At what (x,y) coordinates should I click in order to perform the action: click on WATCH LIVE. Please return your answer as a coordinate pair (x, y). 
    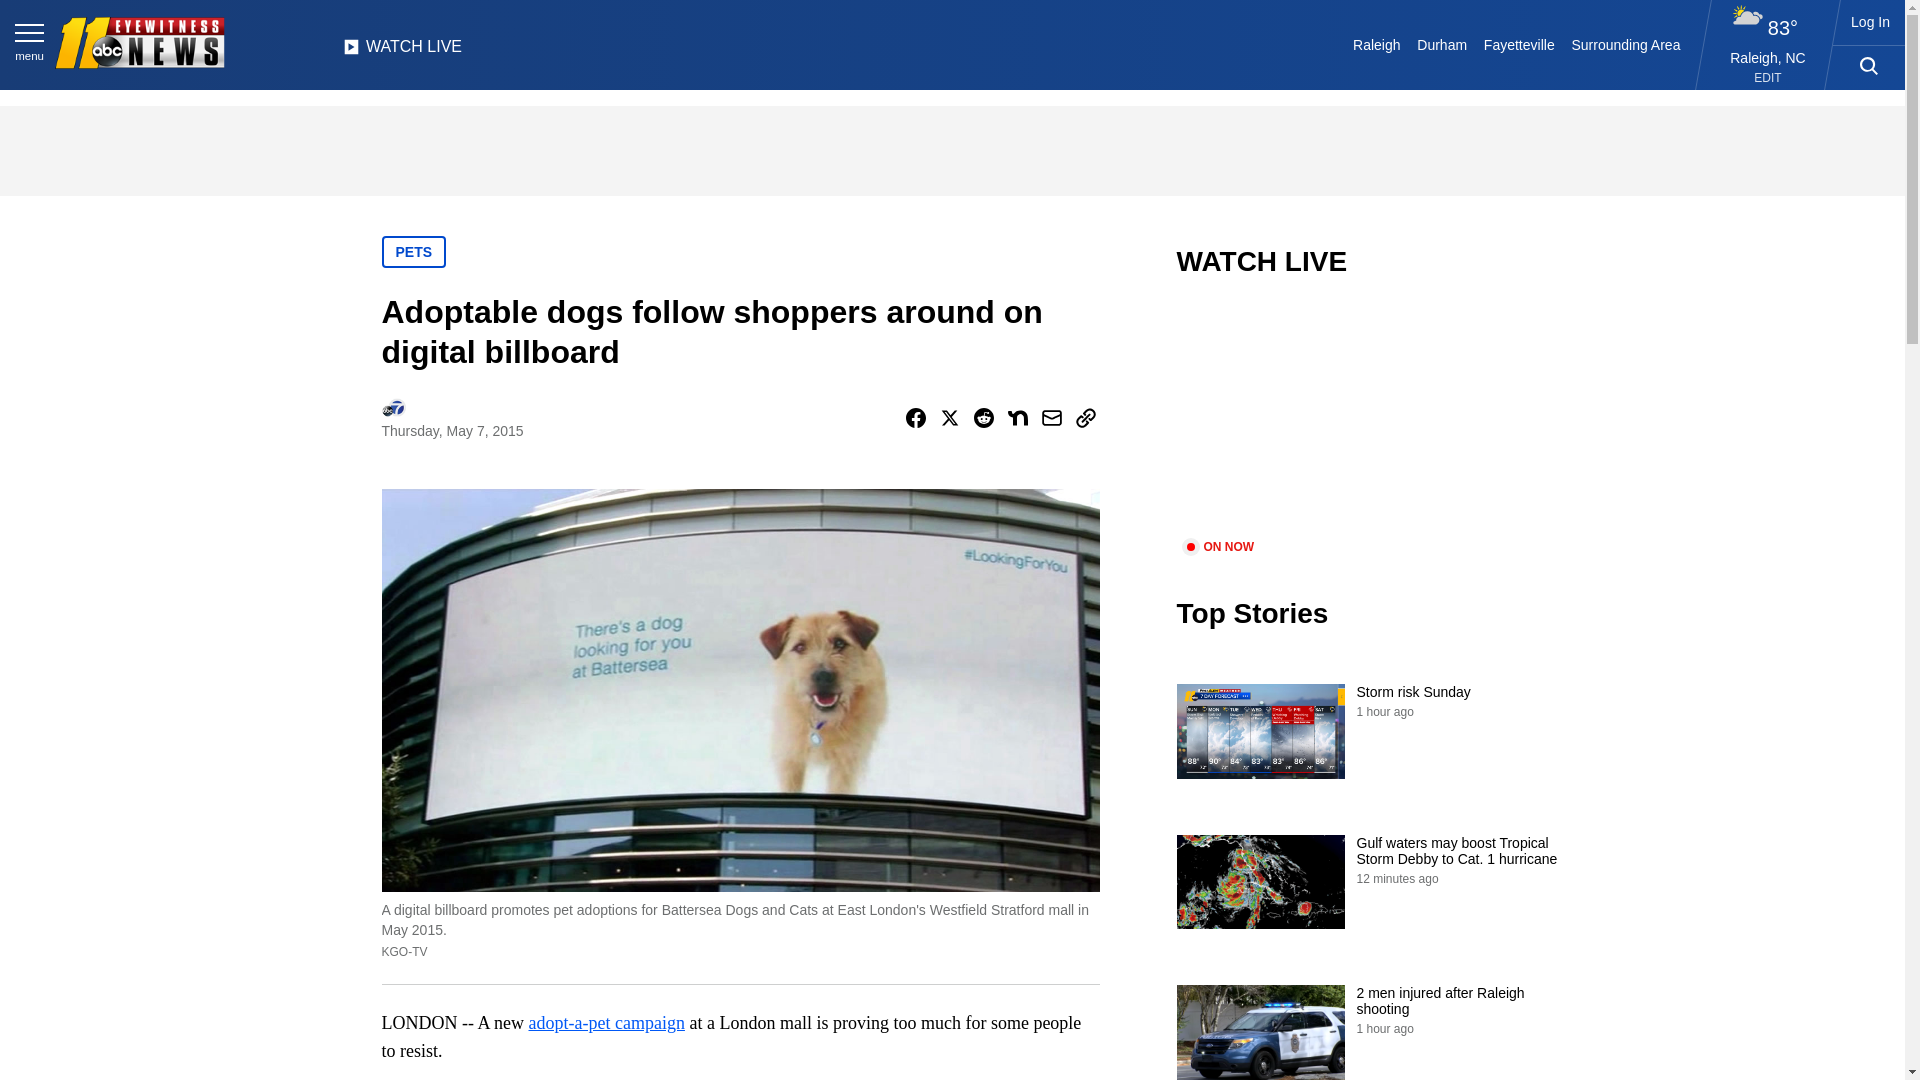
    Looking at the image, I should click on (402, 52).